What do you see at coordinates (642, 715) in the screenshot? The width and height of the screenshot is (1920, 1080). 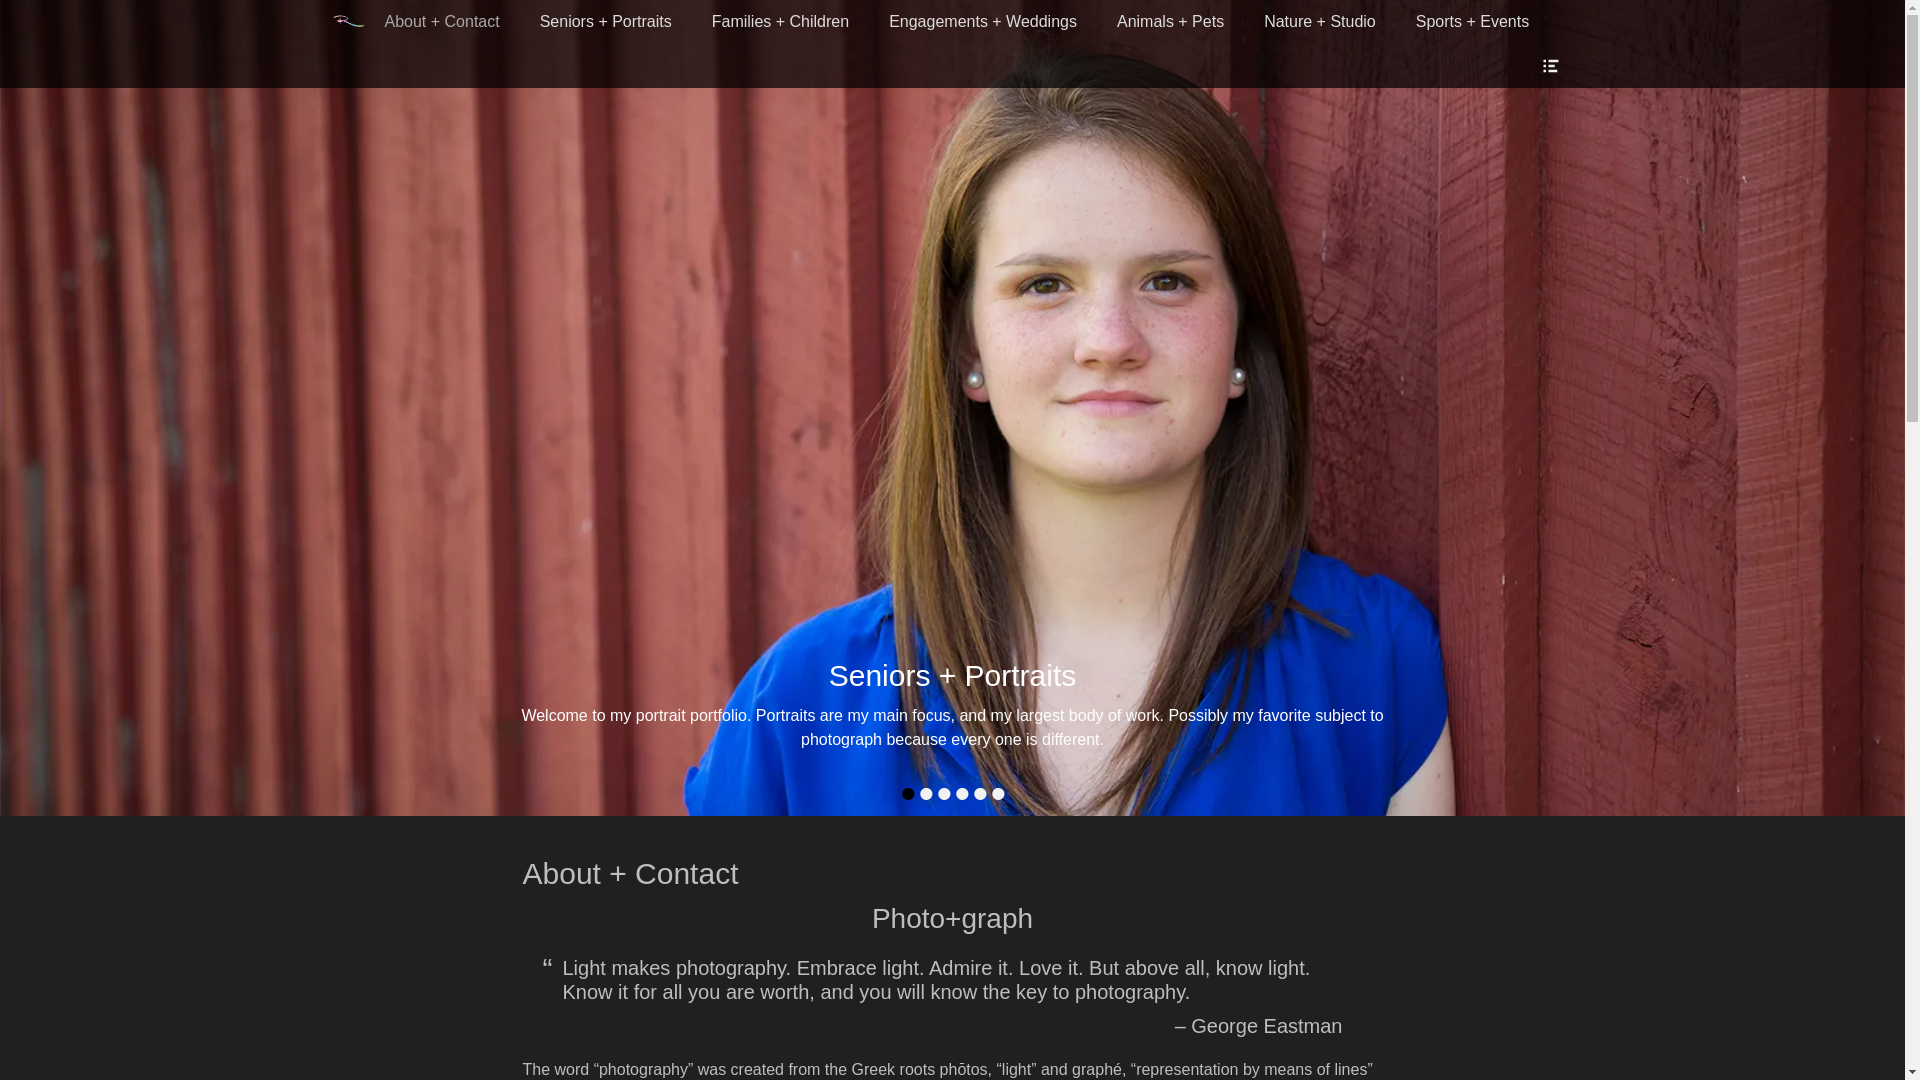 I see `racheldancks` at bounding box center [642, 715].